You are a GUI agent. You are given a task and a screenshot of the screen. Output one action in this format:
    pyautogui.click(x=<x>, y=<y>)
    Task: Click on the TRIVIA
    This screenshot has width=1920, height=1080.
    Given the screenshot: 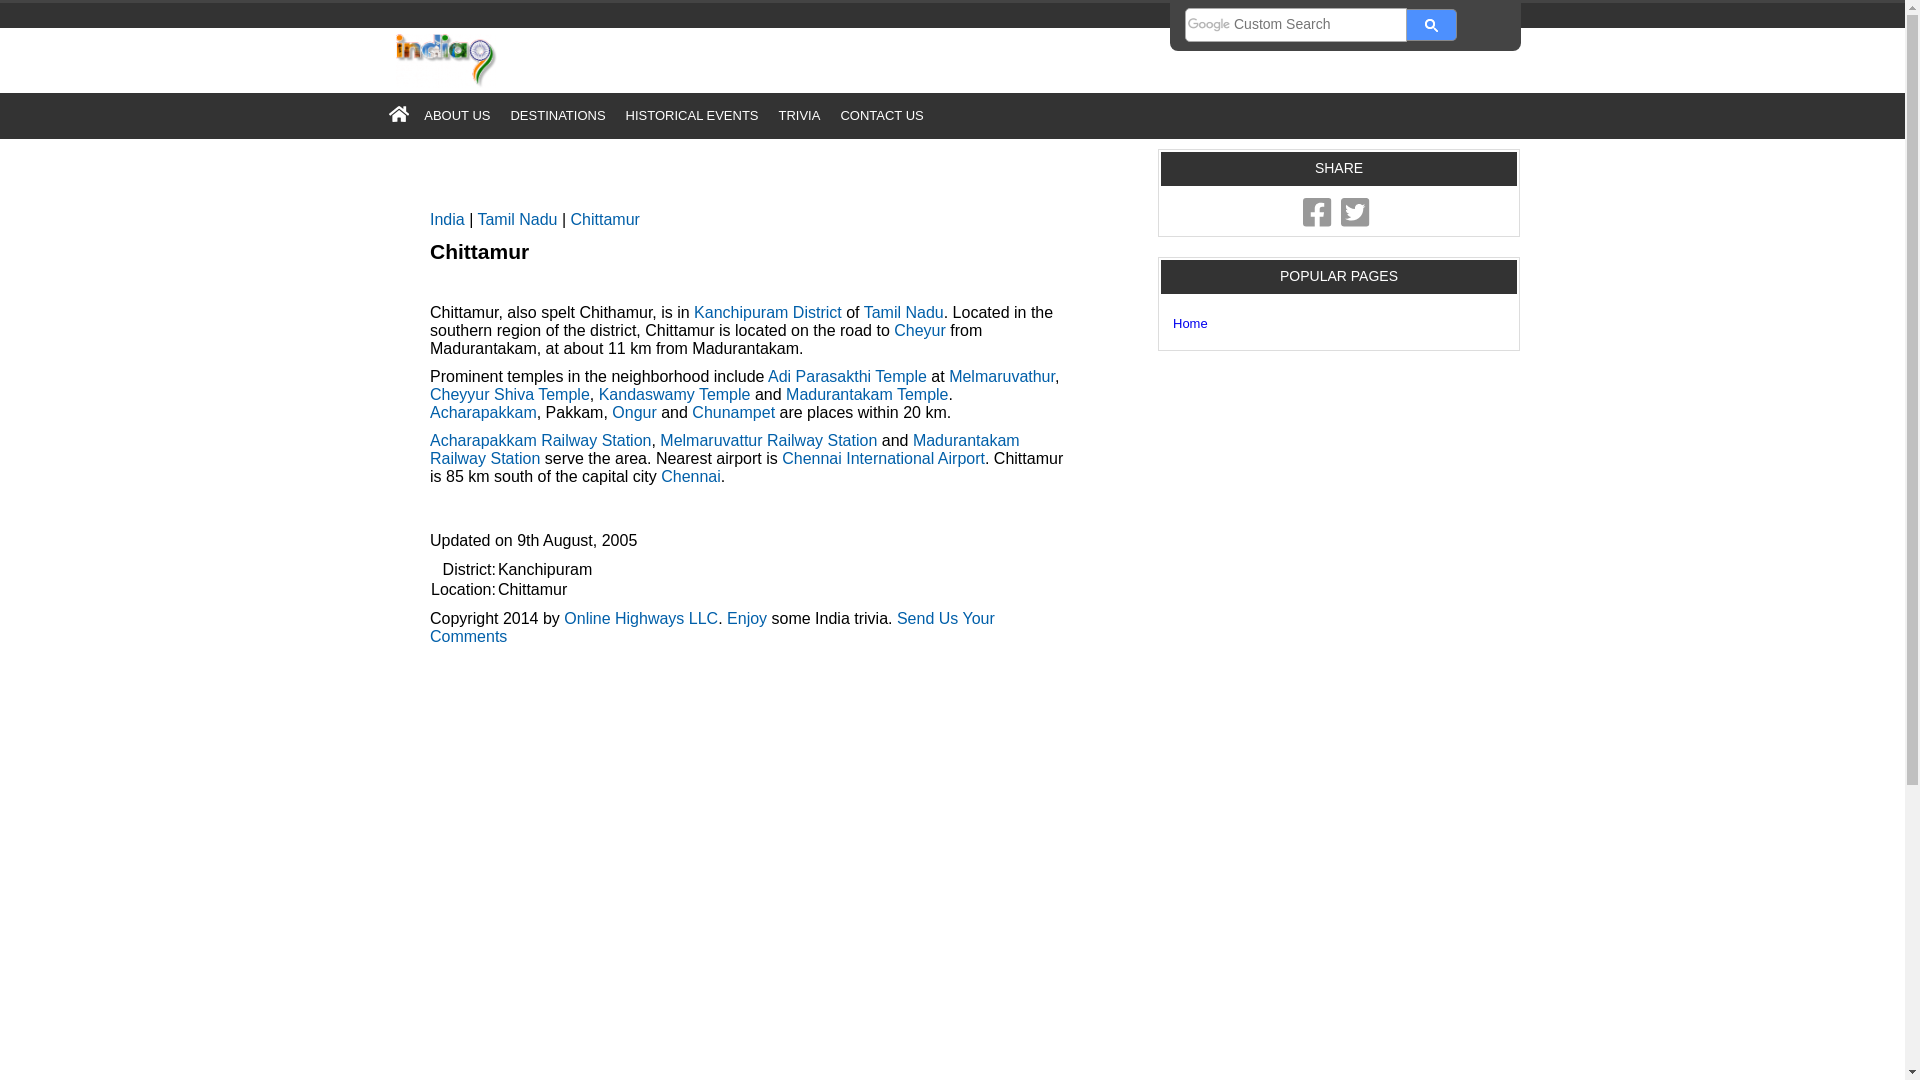 What is the action you would take?
    pyautogui.click(x=798, y=115)
    